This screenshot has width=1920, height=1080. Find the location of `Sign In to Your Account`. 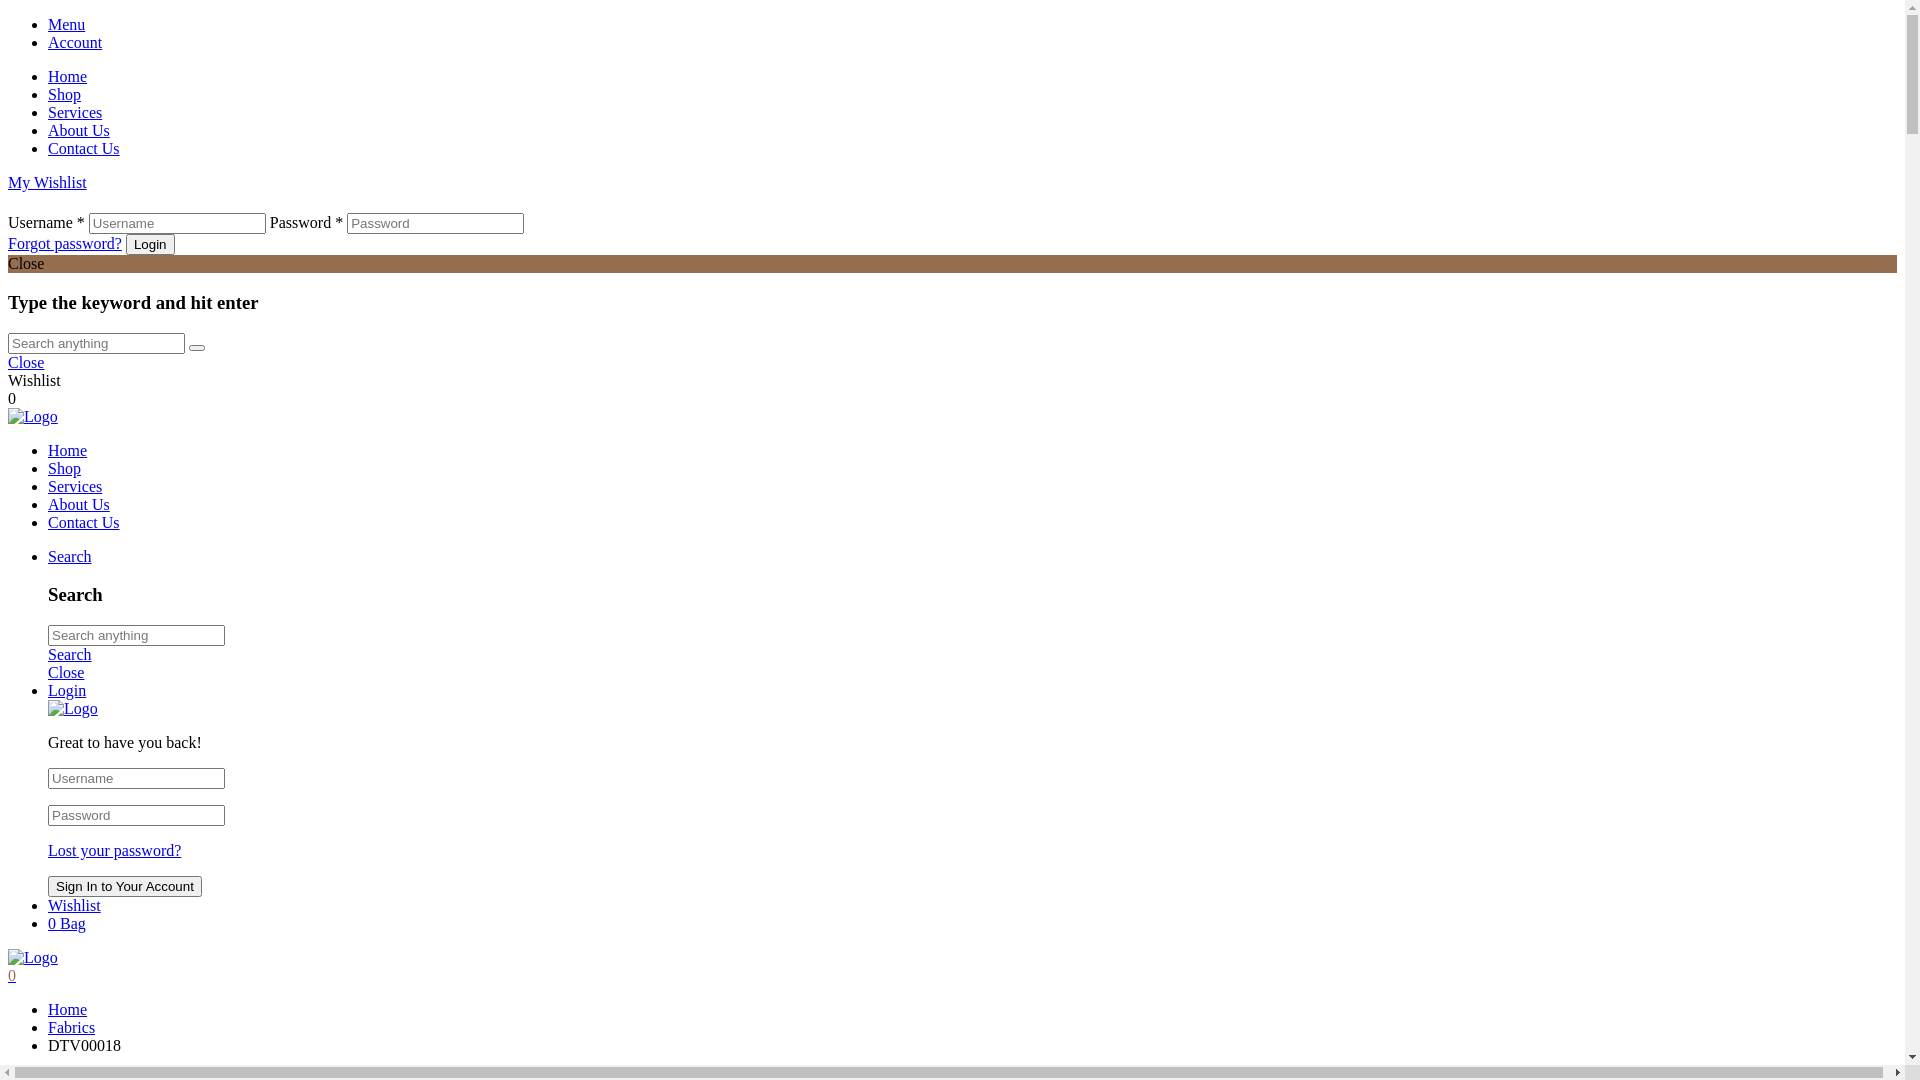

Sign In to Your Account is located at coordinates (125, 886).